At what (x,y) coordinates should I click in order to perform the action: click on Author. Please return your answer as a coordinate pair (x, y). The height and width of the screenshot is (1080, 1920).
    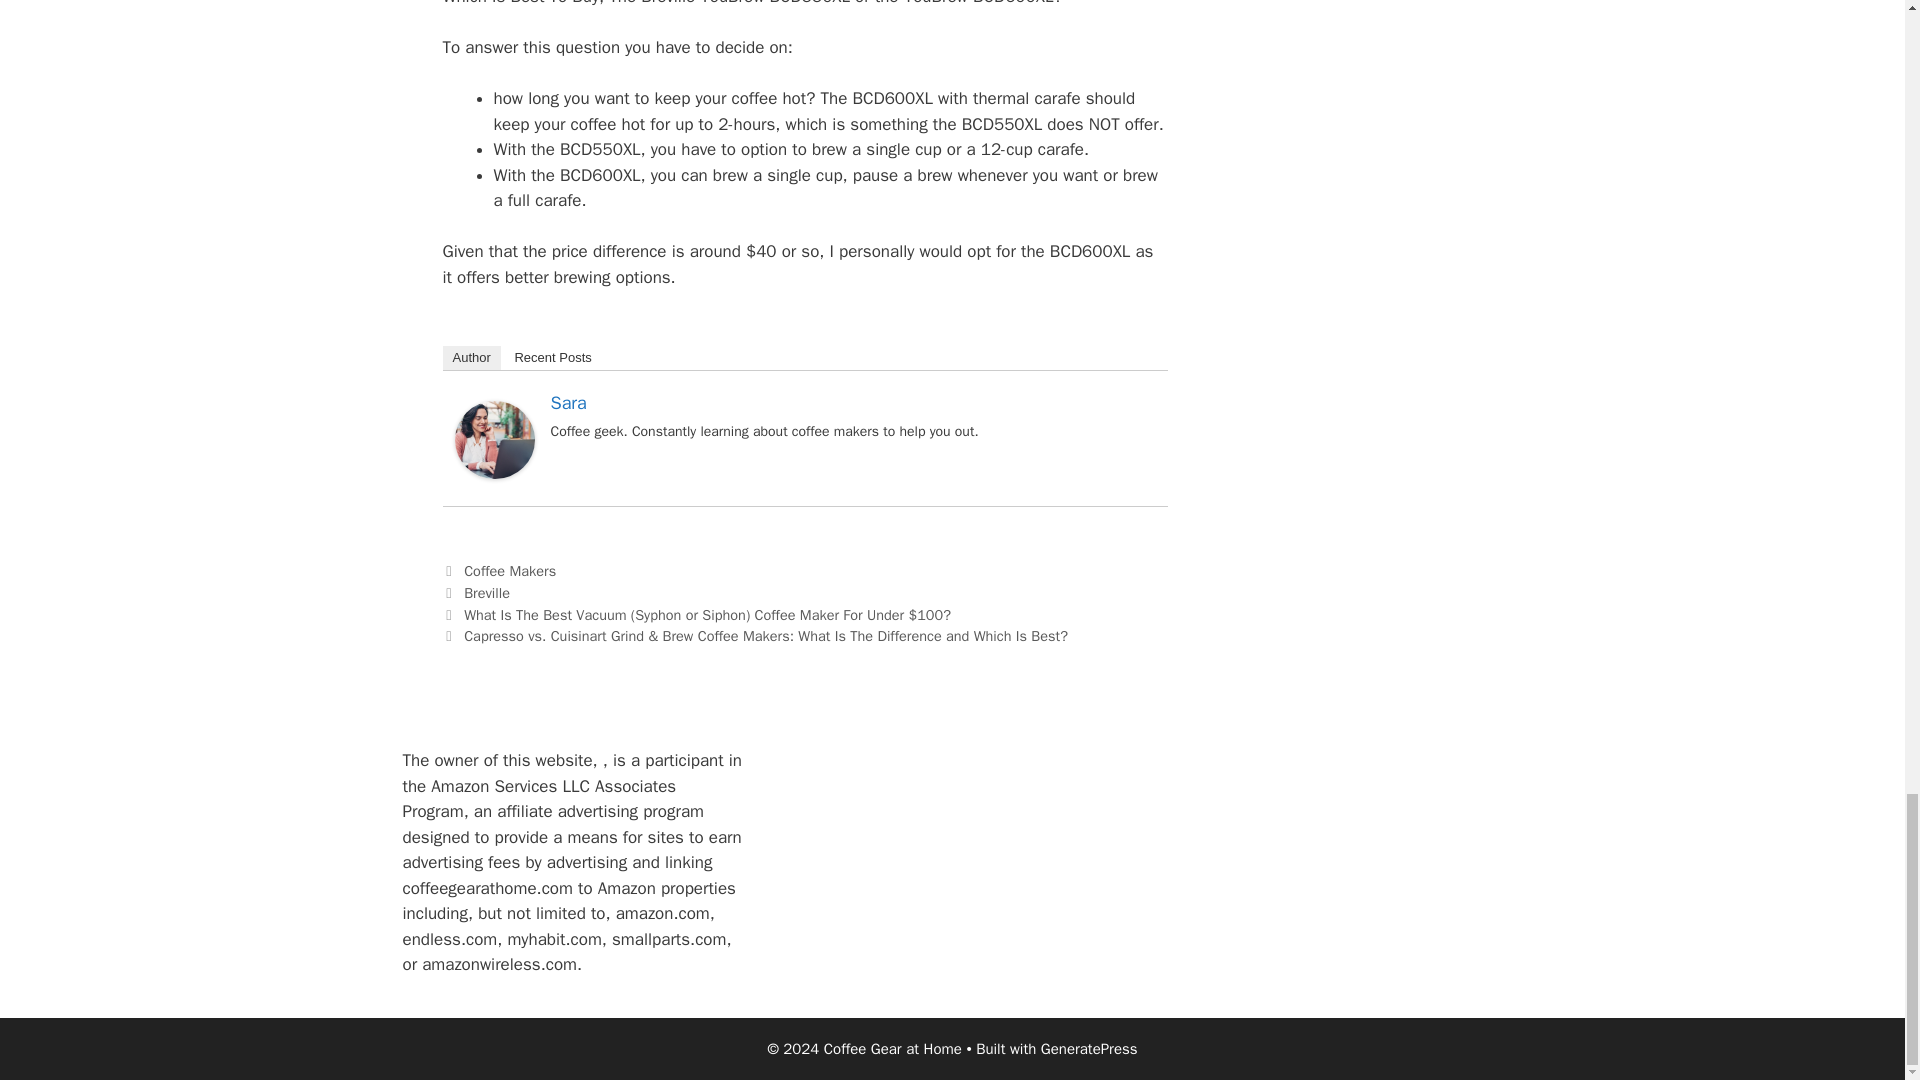
    Looking at the image, I should click on (470, 358).